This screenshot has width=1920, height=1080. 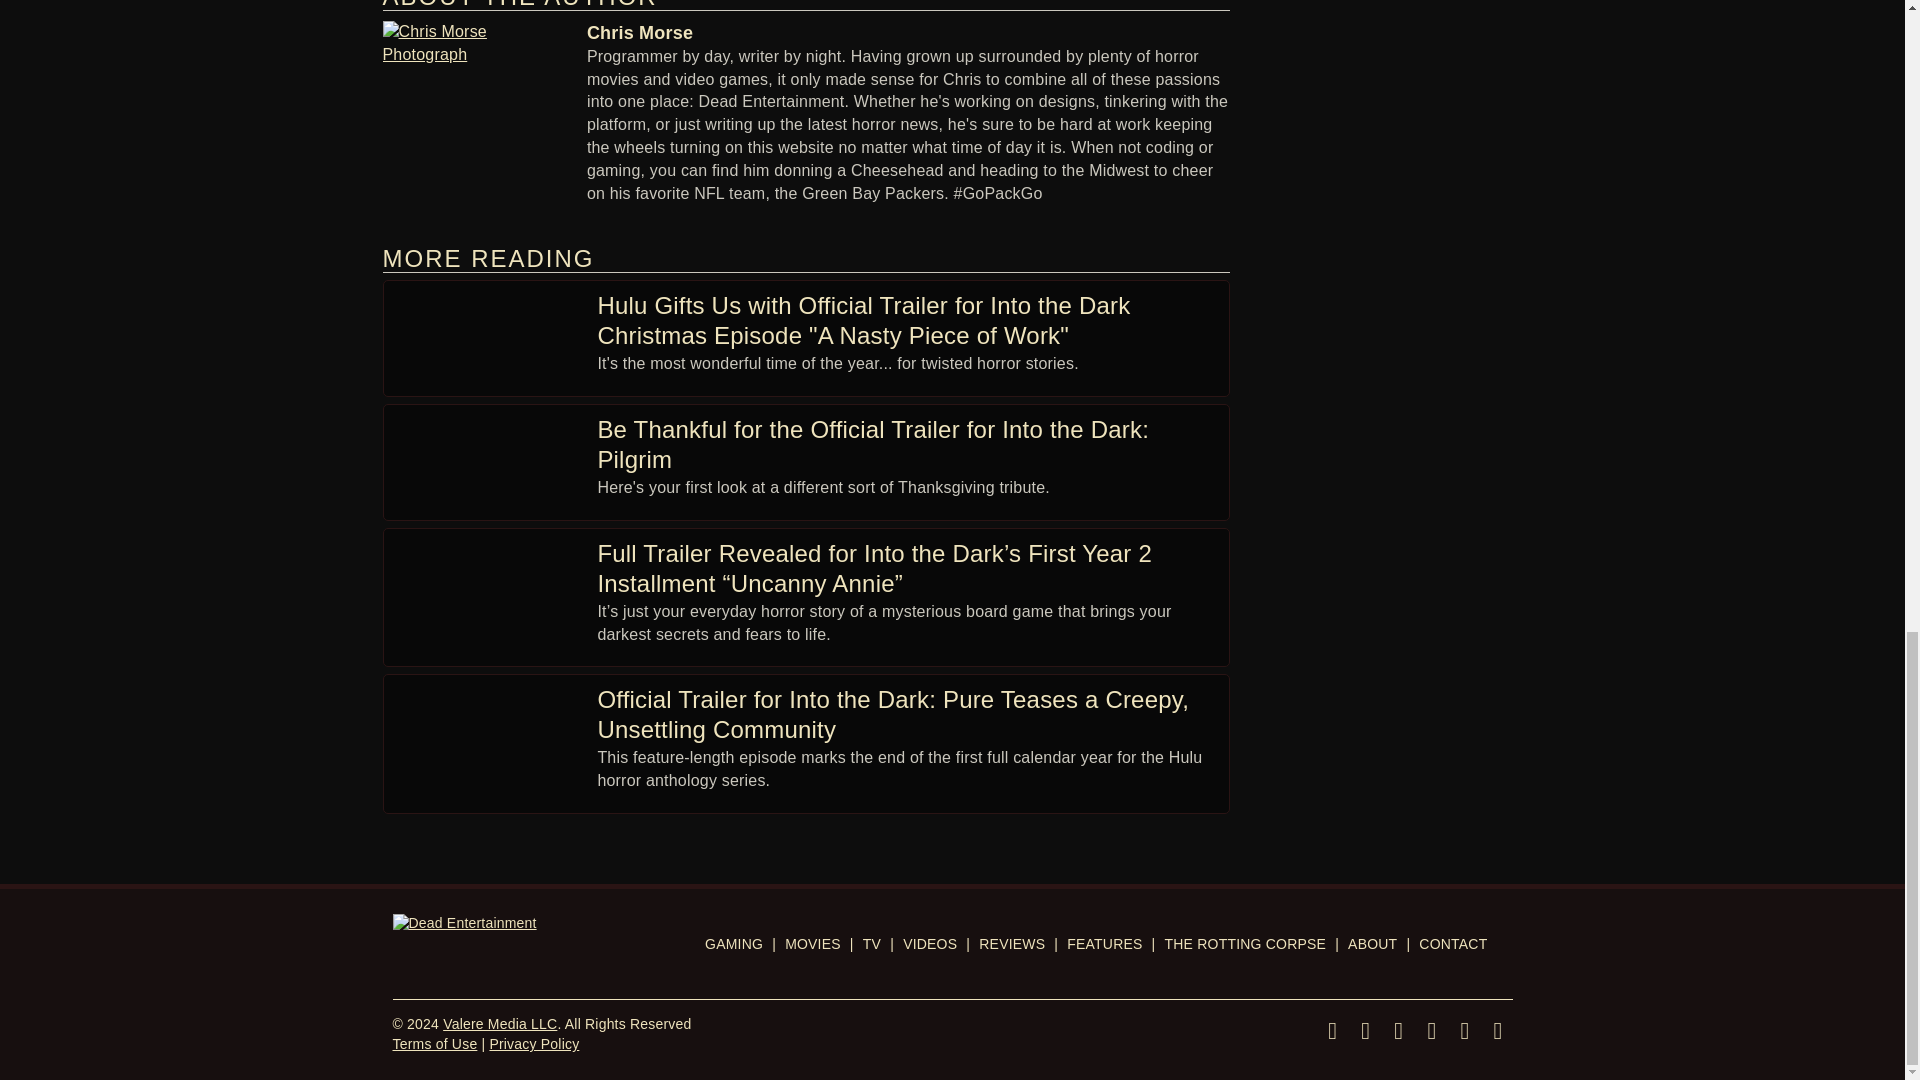 What do you see at coordinates (640, 32) in the screenshot?
I see `Chris Morse` at bounding box center [640, 32].